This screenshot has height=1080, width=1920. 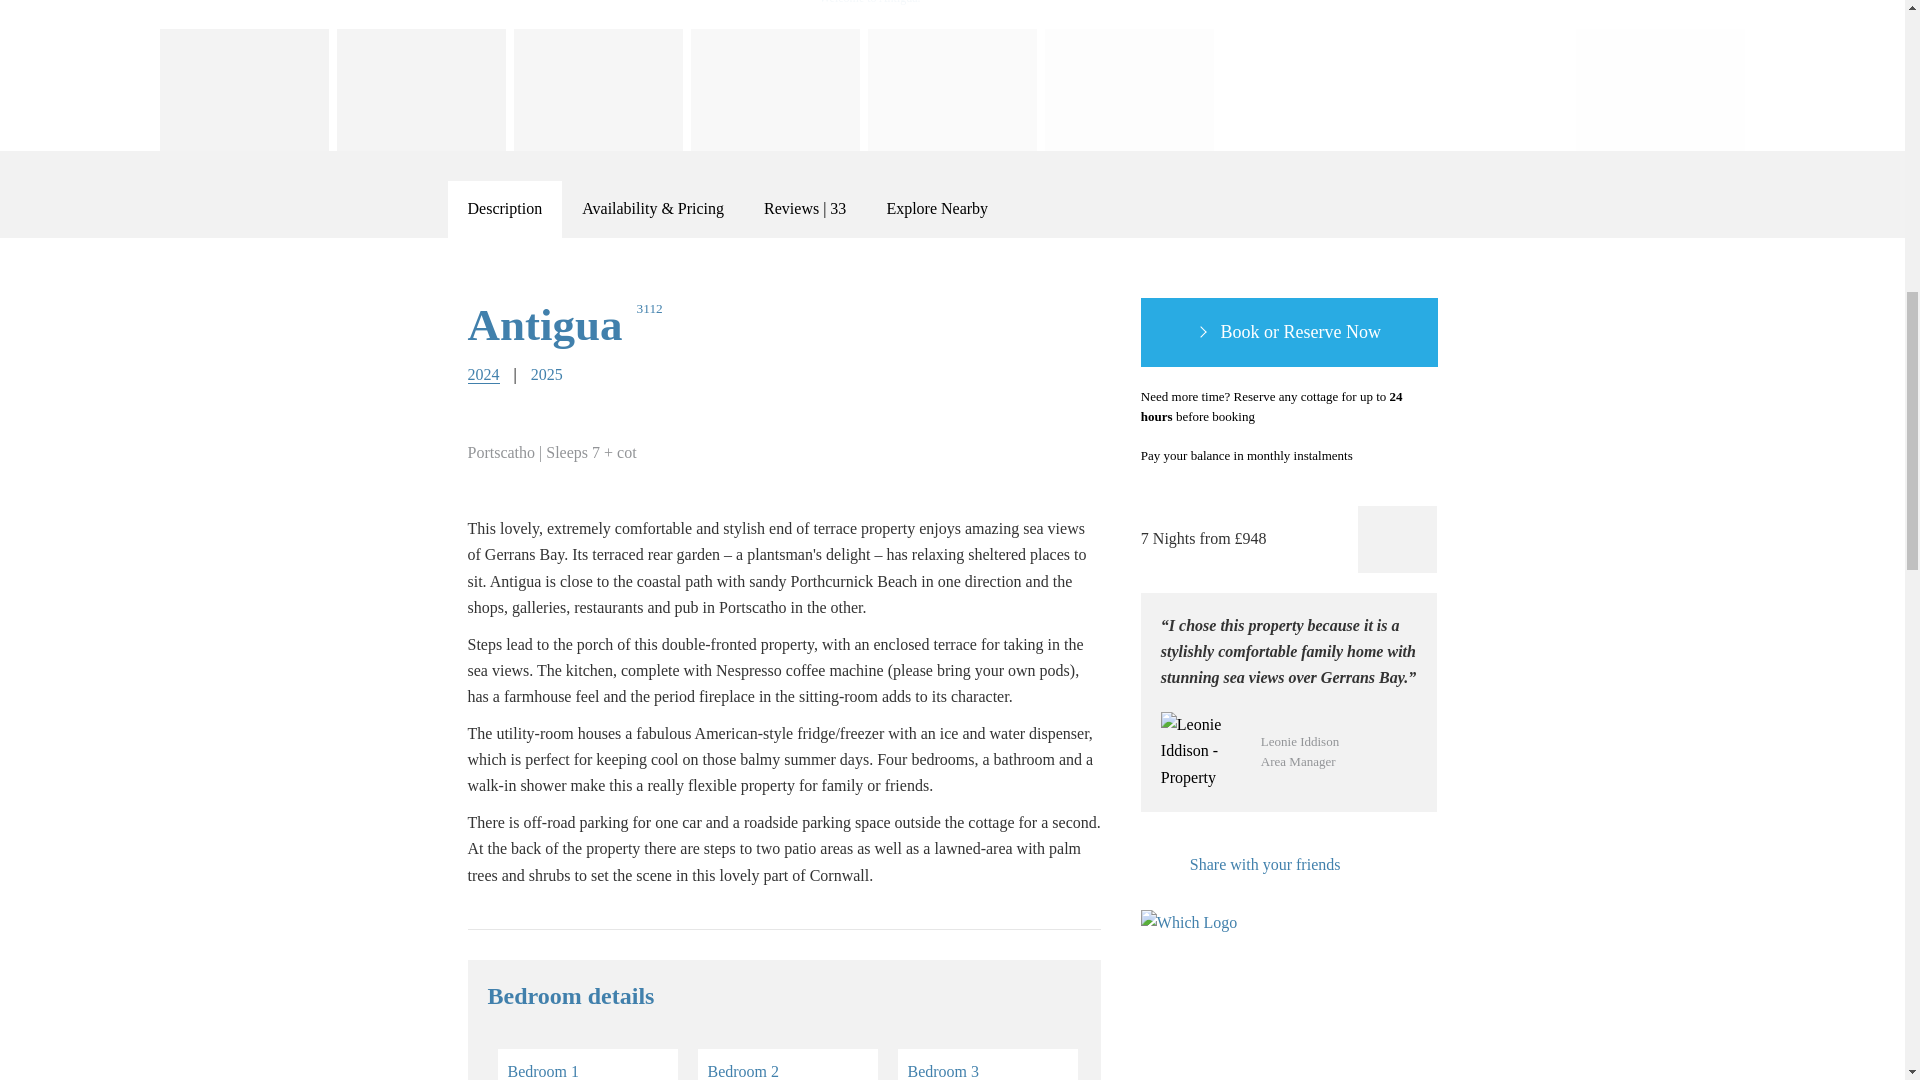 What do you see at coordinates (546, 374) in the screenshot?
I see `2025` at bounding box center [546, 374].